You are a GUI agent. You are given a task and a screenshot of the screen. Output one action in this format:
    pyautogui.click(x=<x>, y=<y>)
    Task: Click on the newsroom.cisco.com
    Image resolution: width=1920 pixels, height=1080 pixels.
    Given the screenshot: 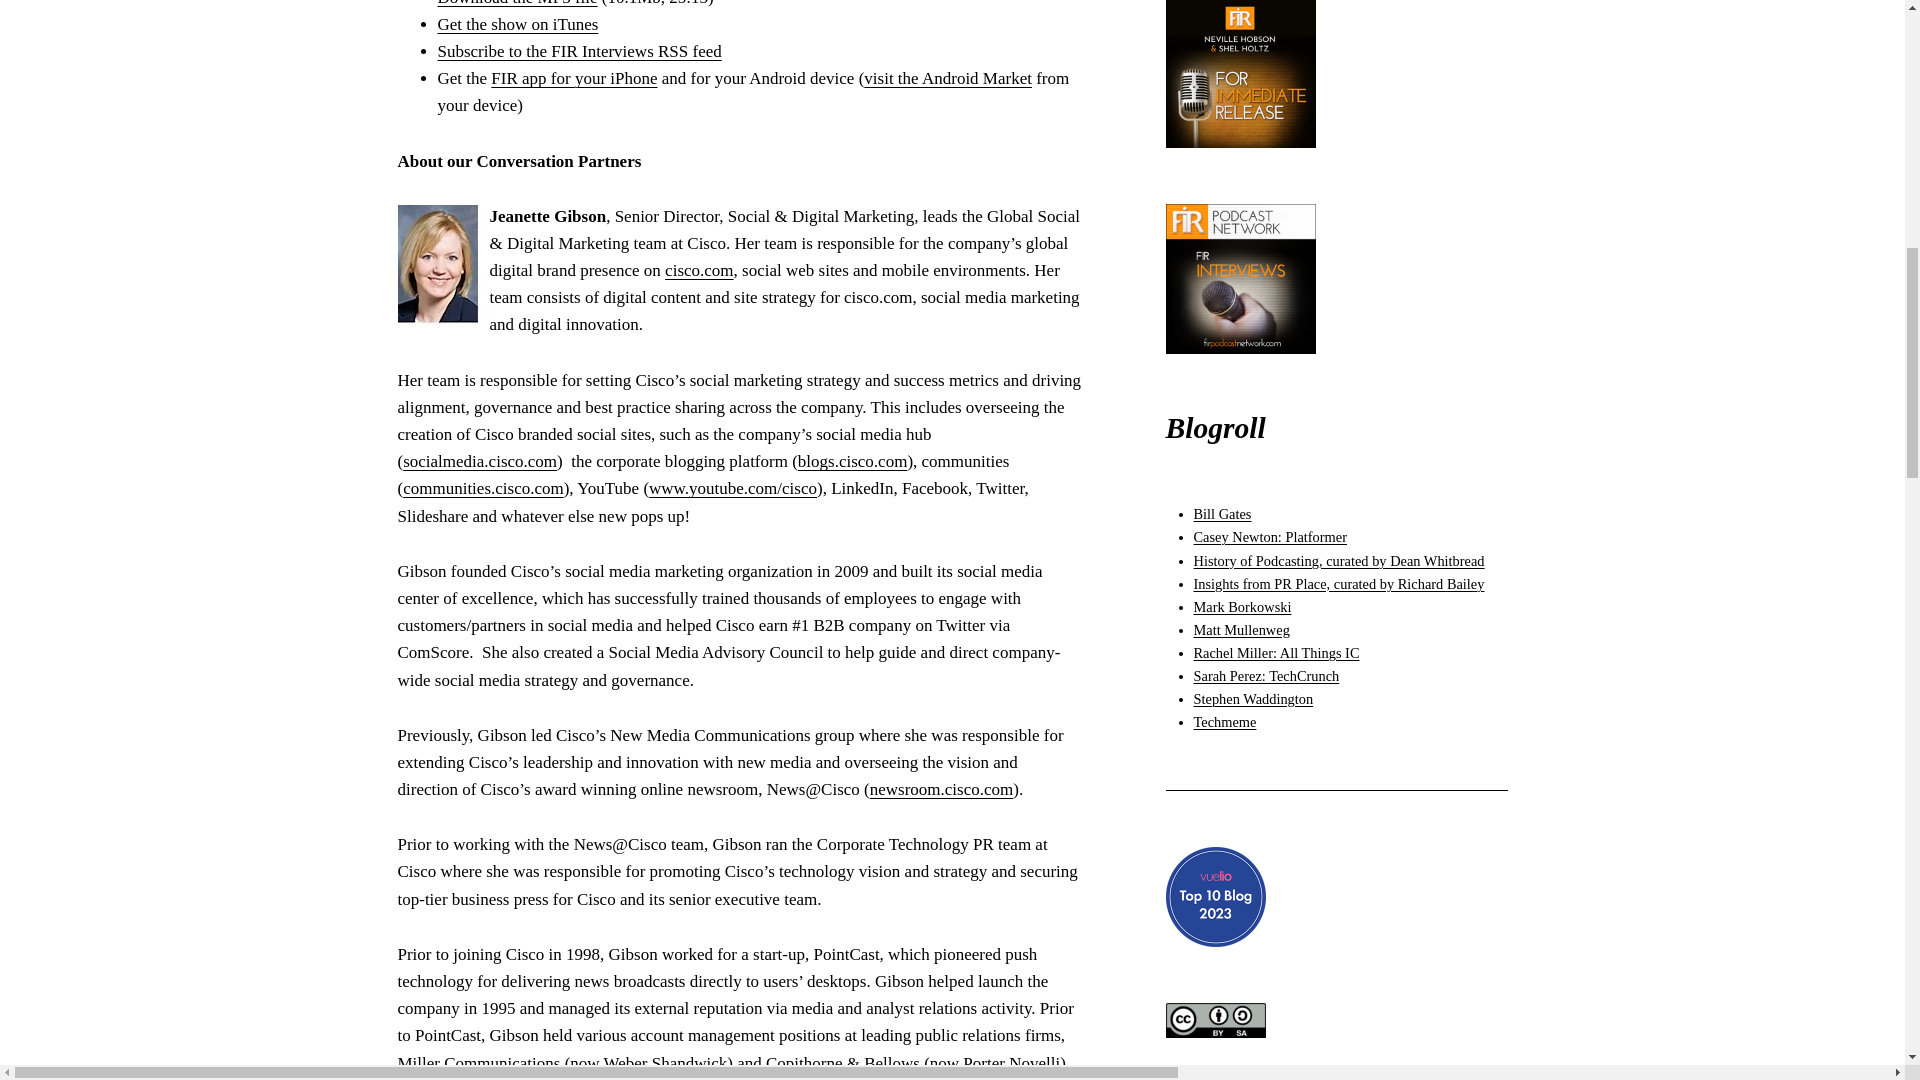 What is the action you would take?
    pyautogui.click(x=941, y=789)
    